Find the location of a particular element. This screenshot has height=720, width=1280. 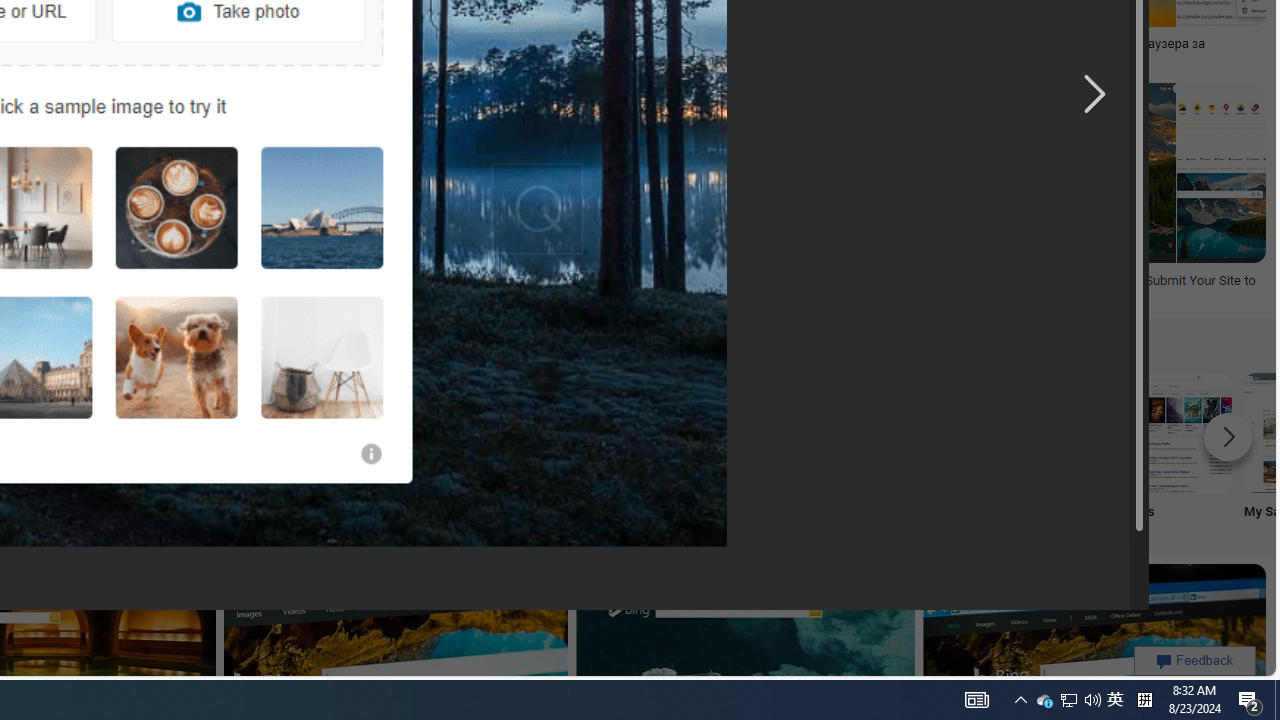

Top 10 Search engine | REALITYPOD - Part 3 is located at coordinates (372, 44).